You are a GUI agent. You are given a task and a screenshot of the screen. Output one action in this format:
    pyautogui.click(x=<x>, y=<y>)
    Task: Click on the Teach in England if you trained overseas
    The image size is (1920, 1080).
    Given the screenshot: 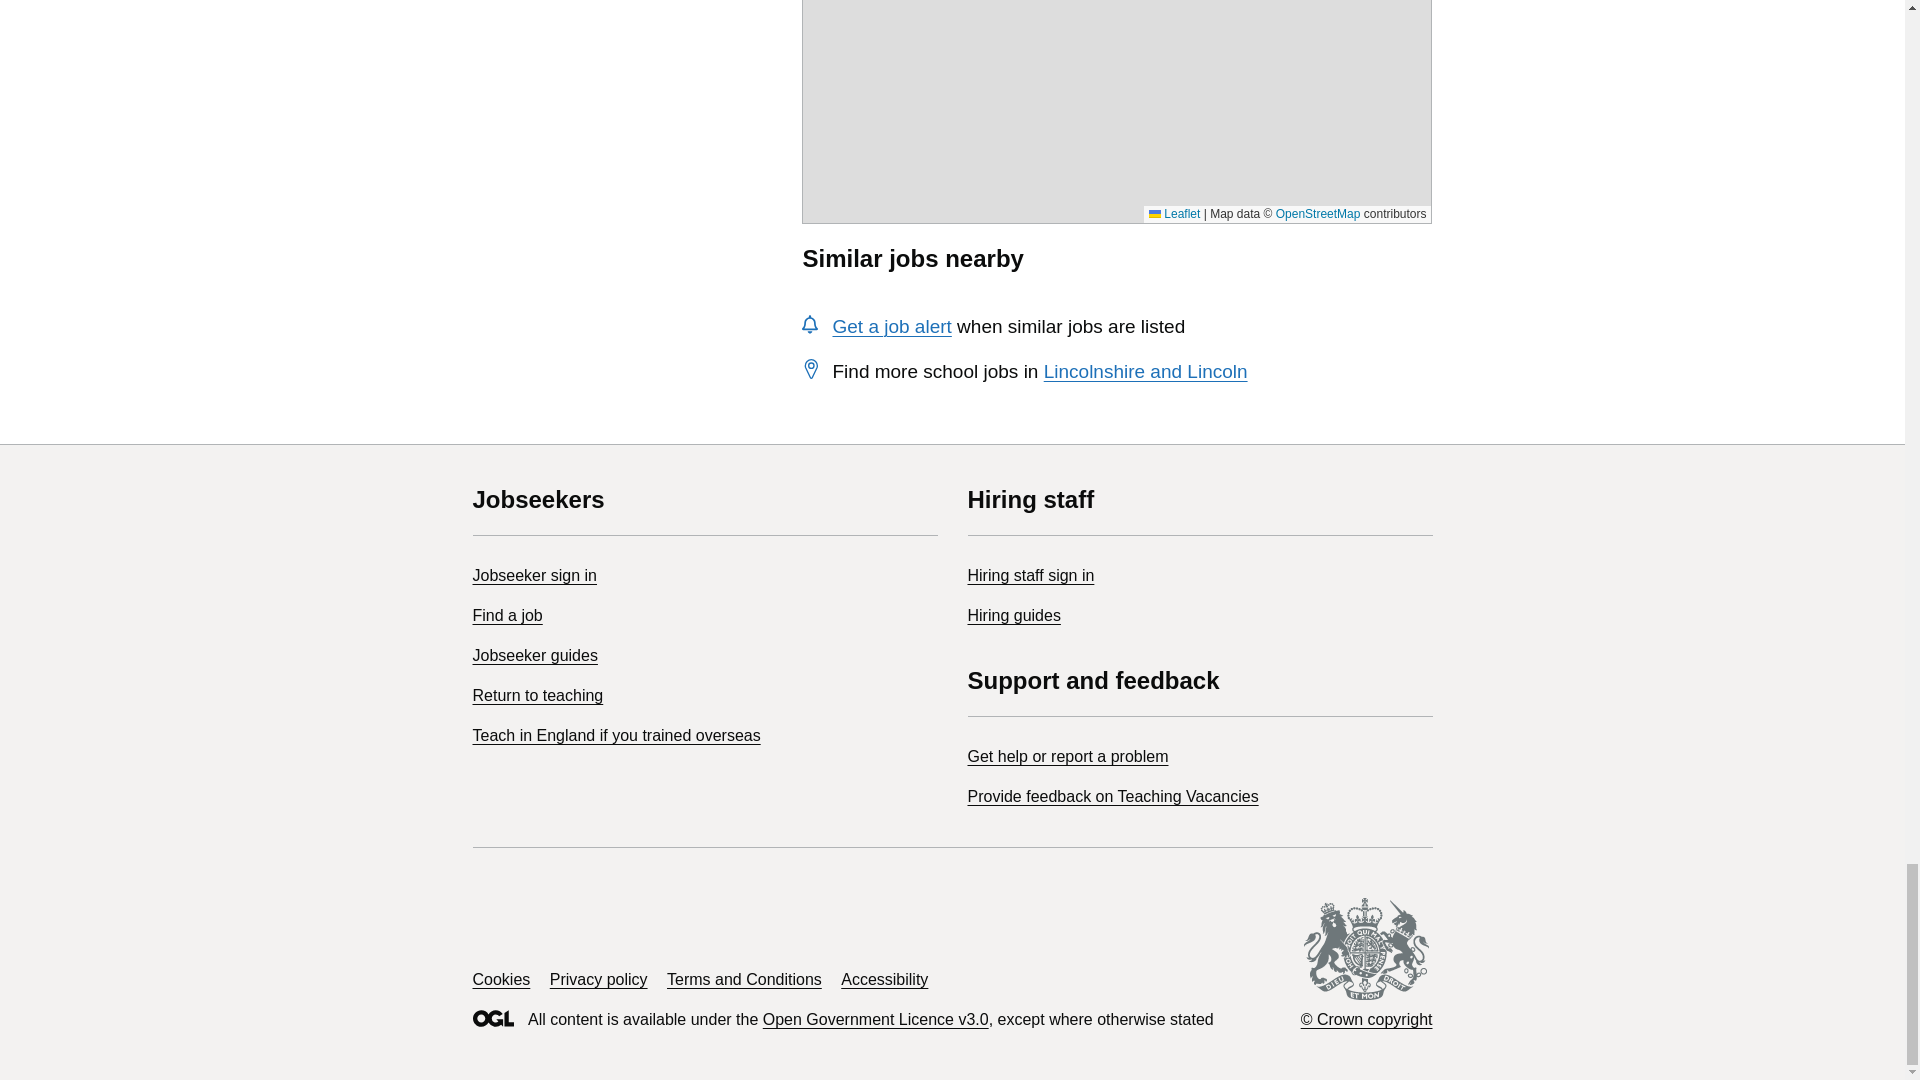 What is the action you would take?
    pyautogui.click(x=616, y=735)
    